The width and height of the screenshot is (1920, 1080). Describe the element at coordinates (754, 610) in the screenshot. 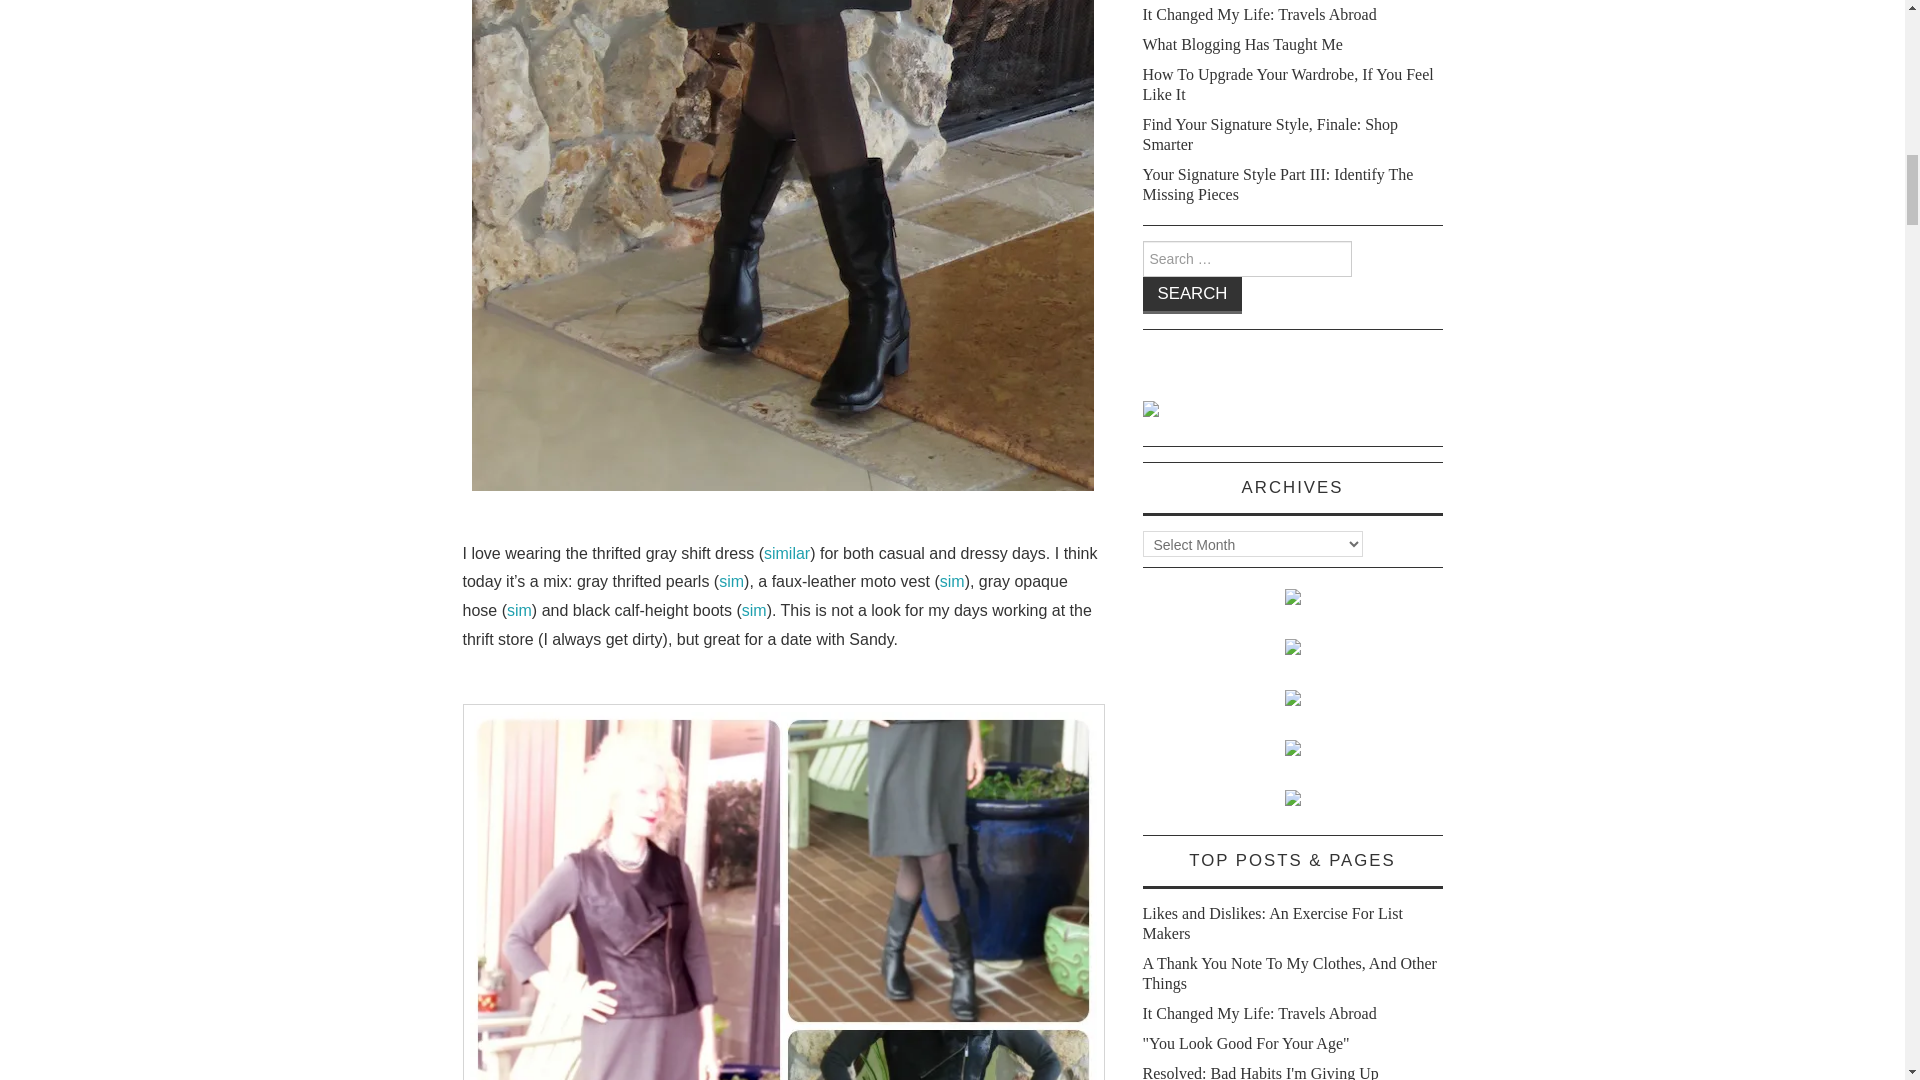

I see `sim` at that location.